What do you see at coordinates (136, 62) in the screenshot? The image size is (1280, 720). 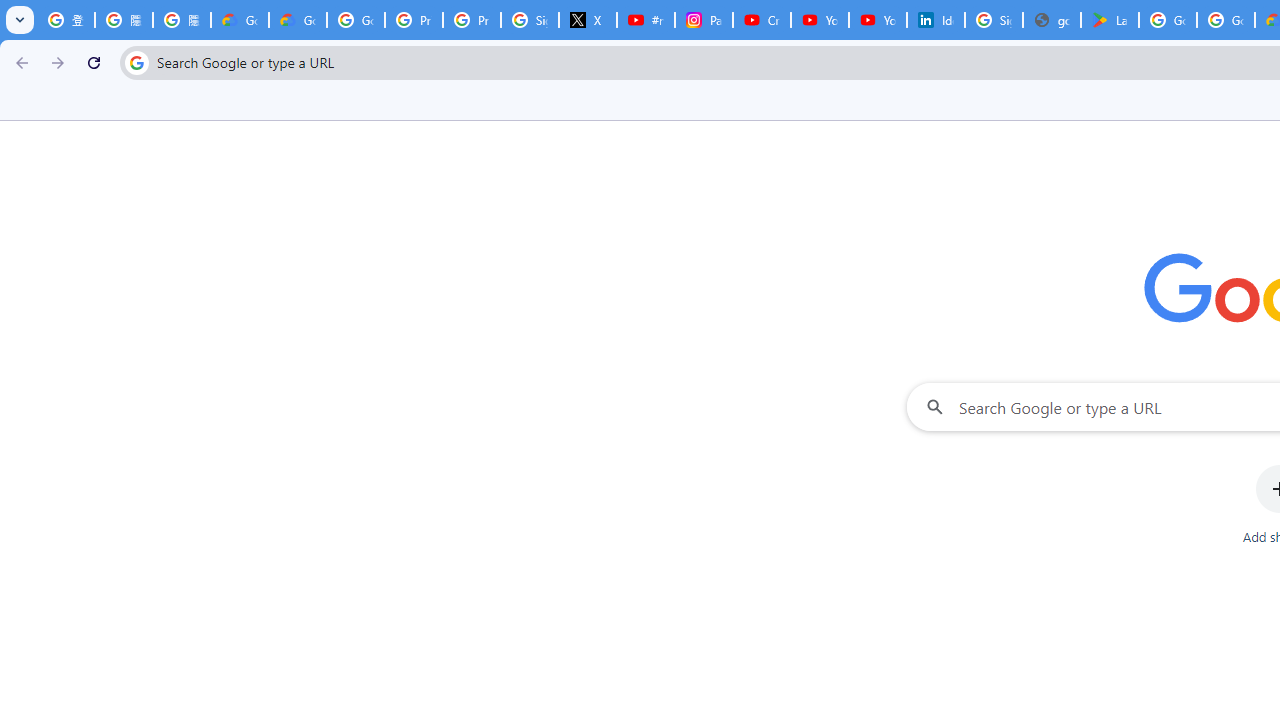 I see `Search icon` at bounding box center [136, 62].